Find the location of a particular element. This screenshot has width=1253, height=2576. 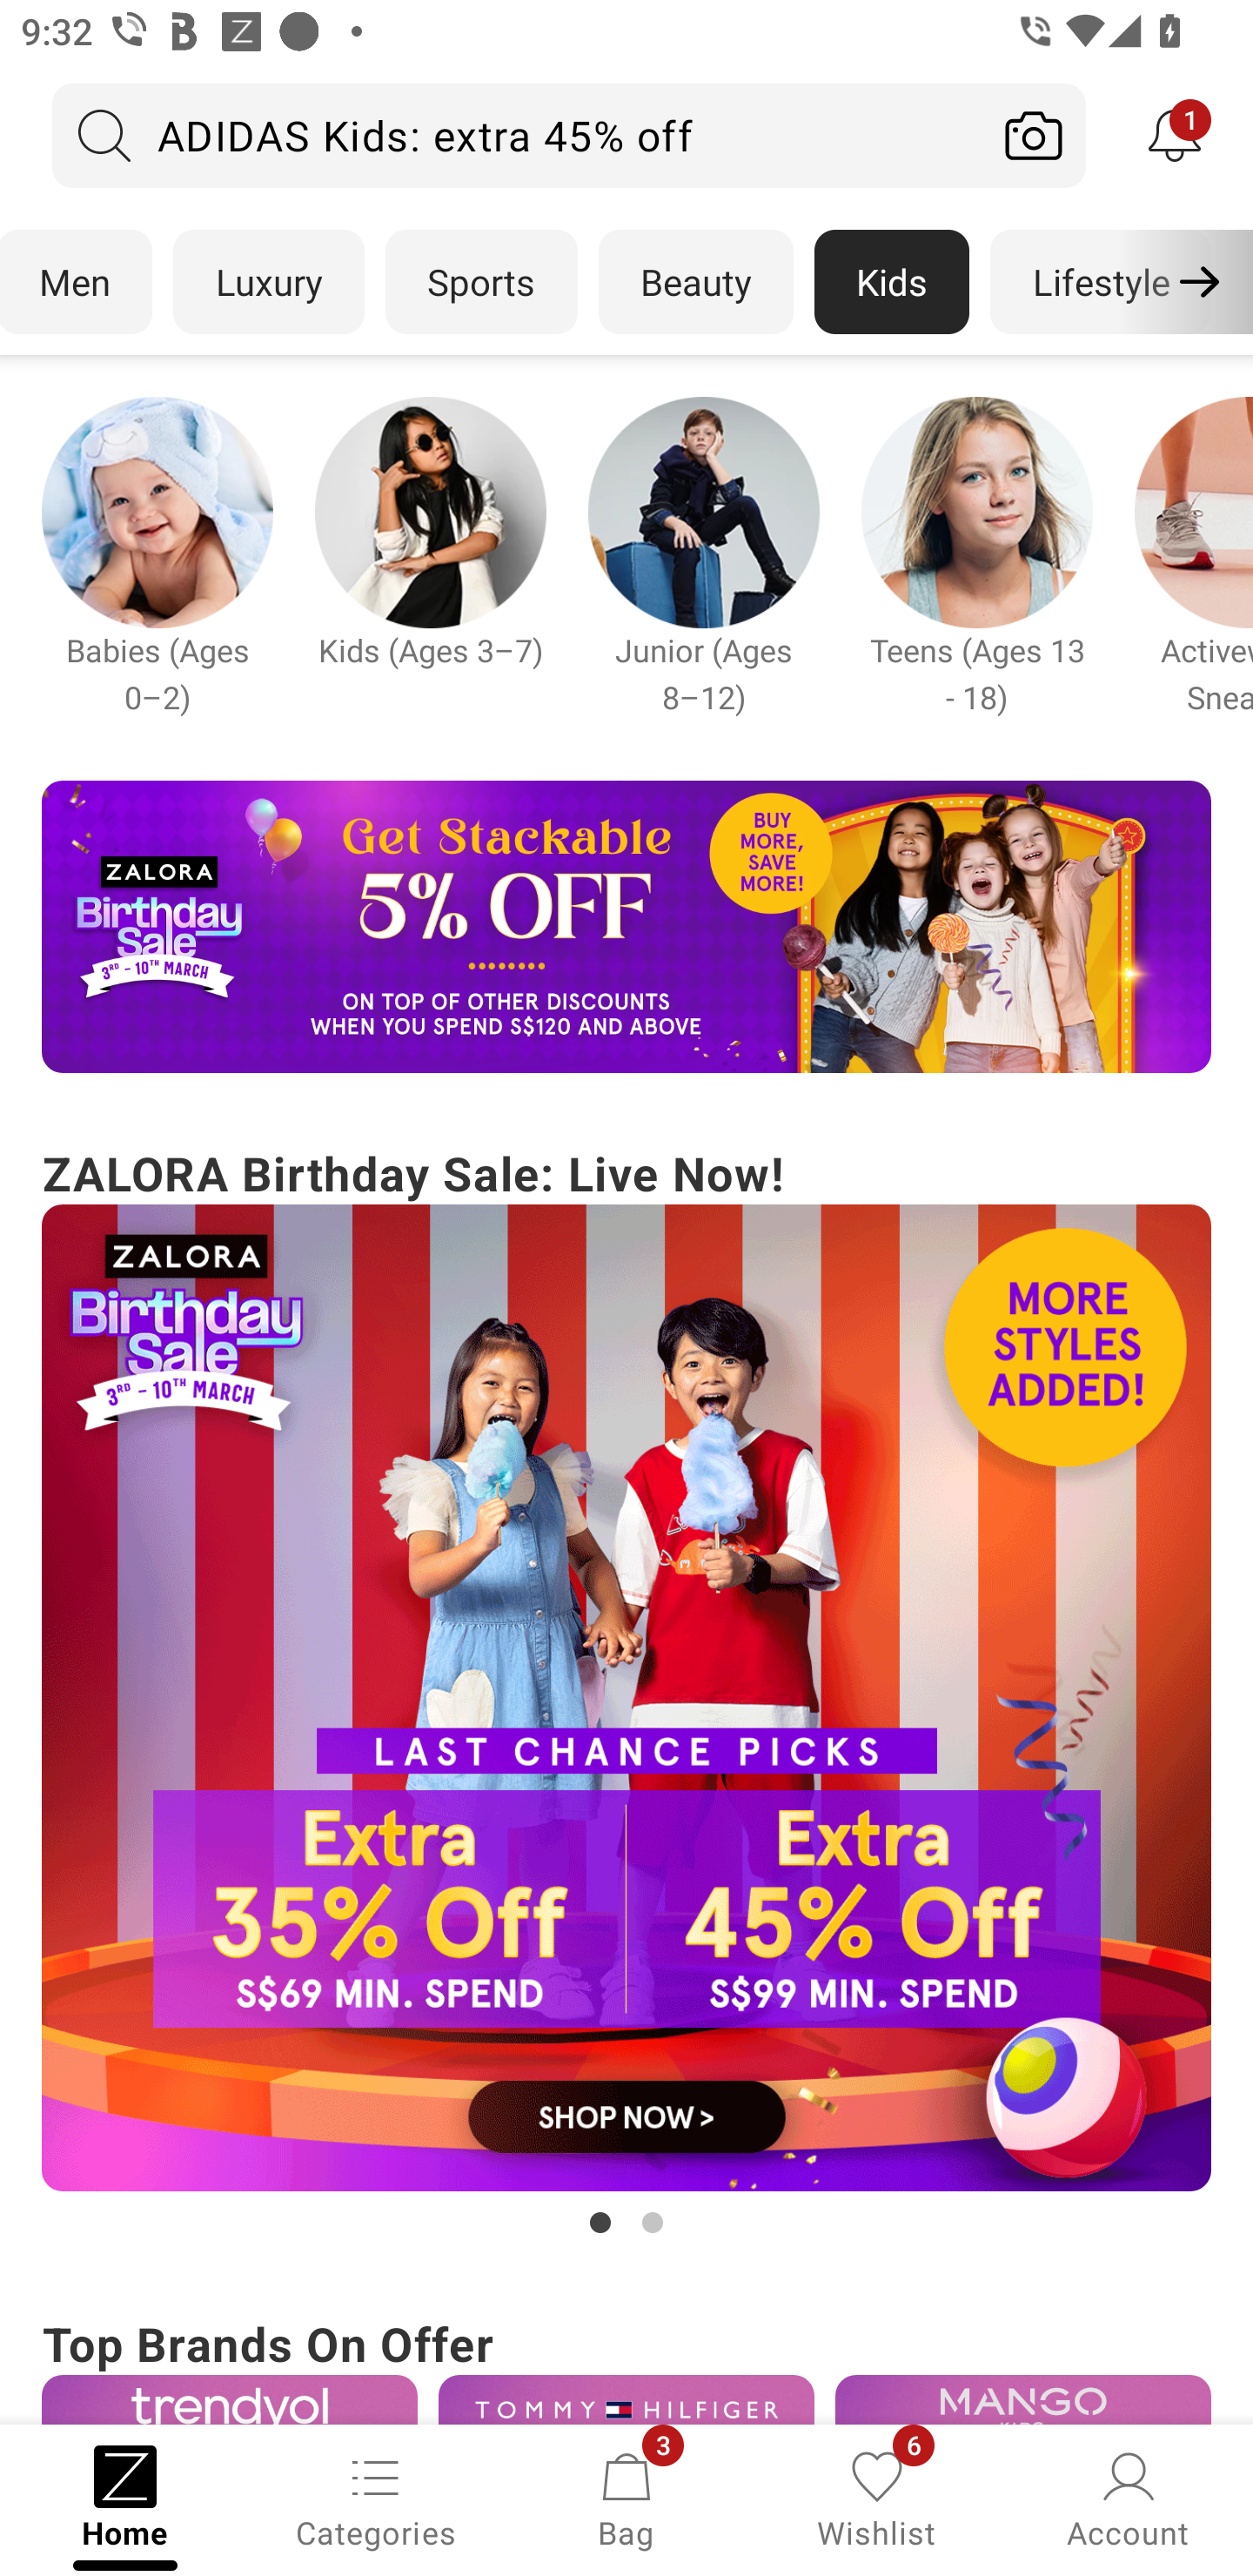

Campaign banner is located at coordinates (229, 2399).